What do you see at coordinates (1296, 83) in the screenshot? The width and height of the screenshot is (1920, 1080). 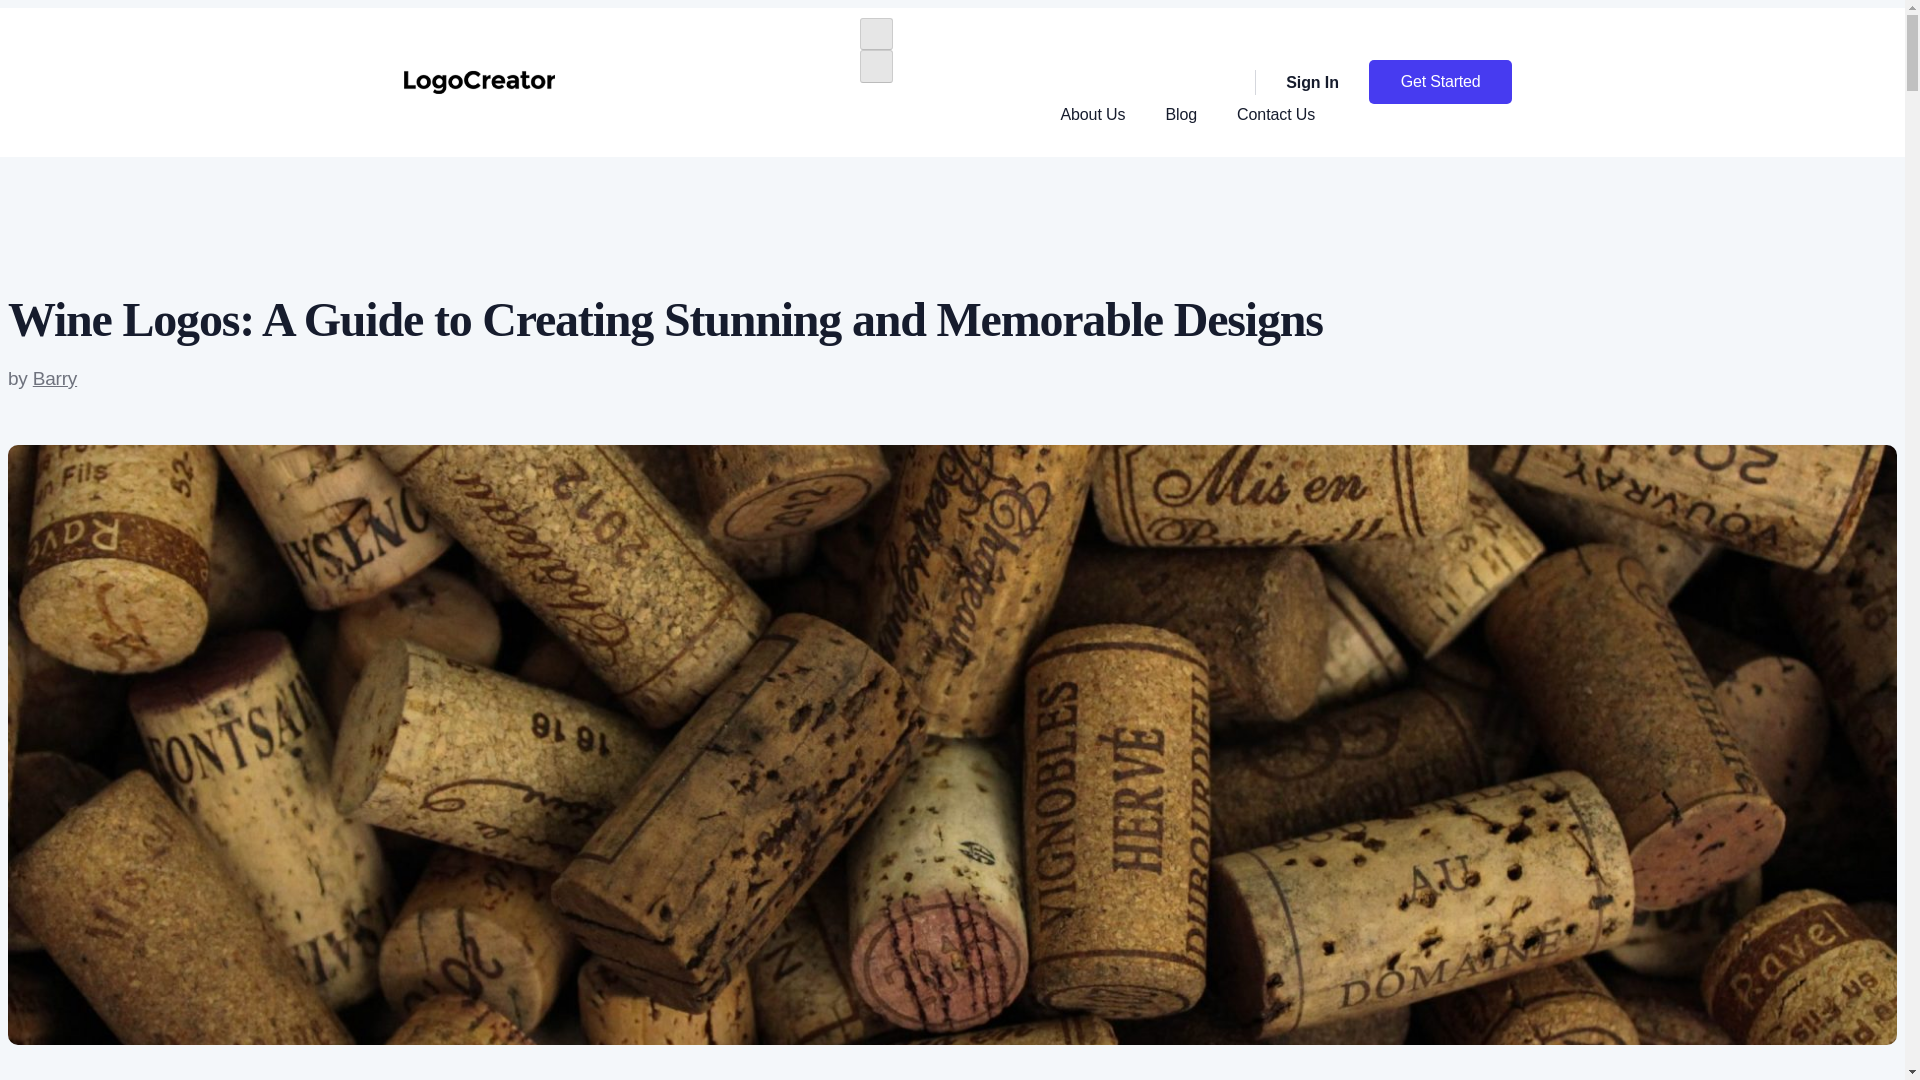 I see `Sign In` at bounding box center [1296, 83].